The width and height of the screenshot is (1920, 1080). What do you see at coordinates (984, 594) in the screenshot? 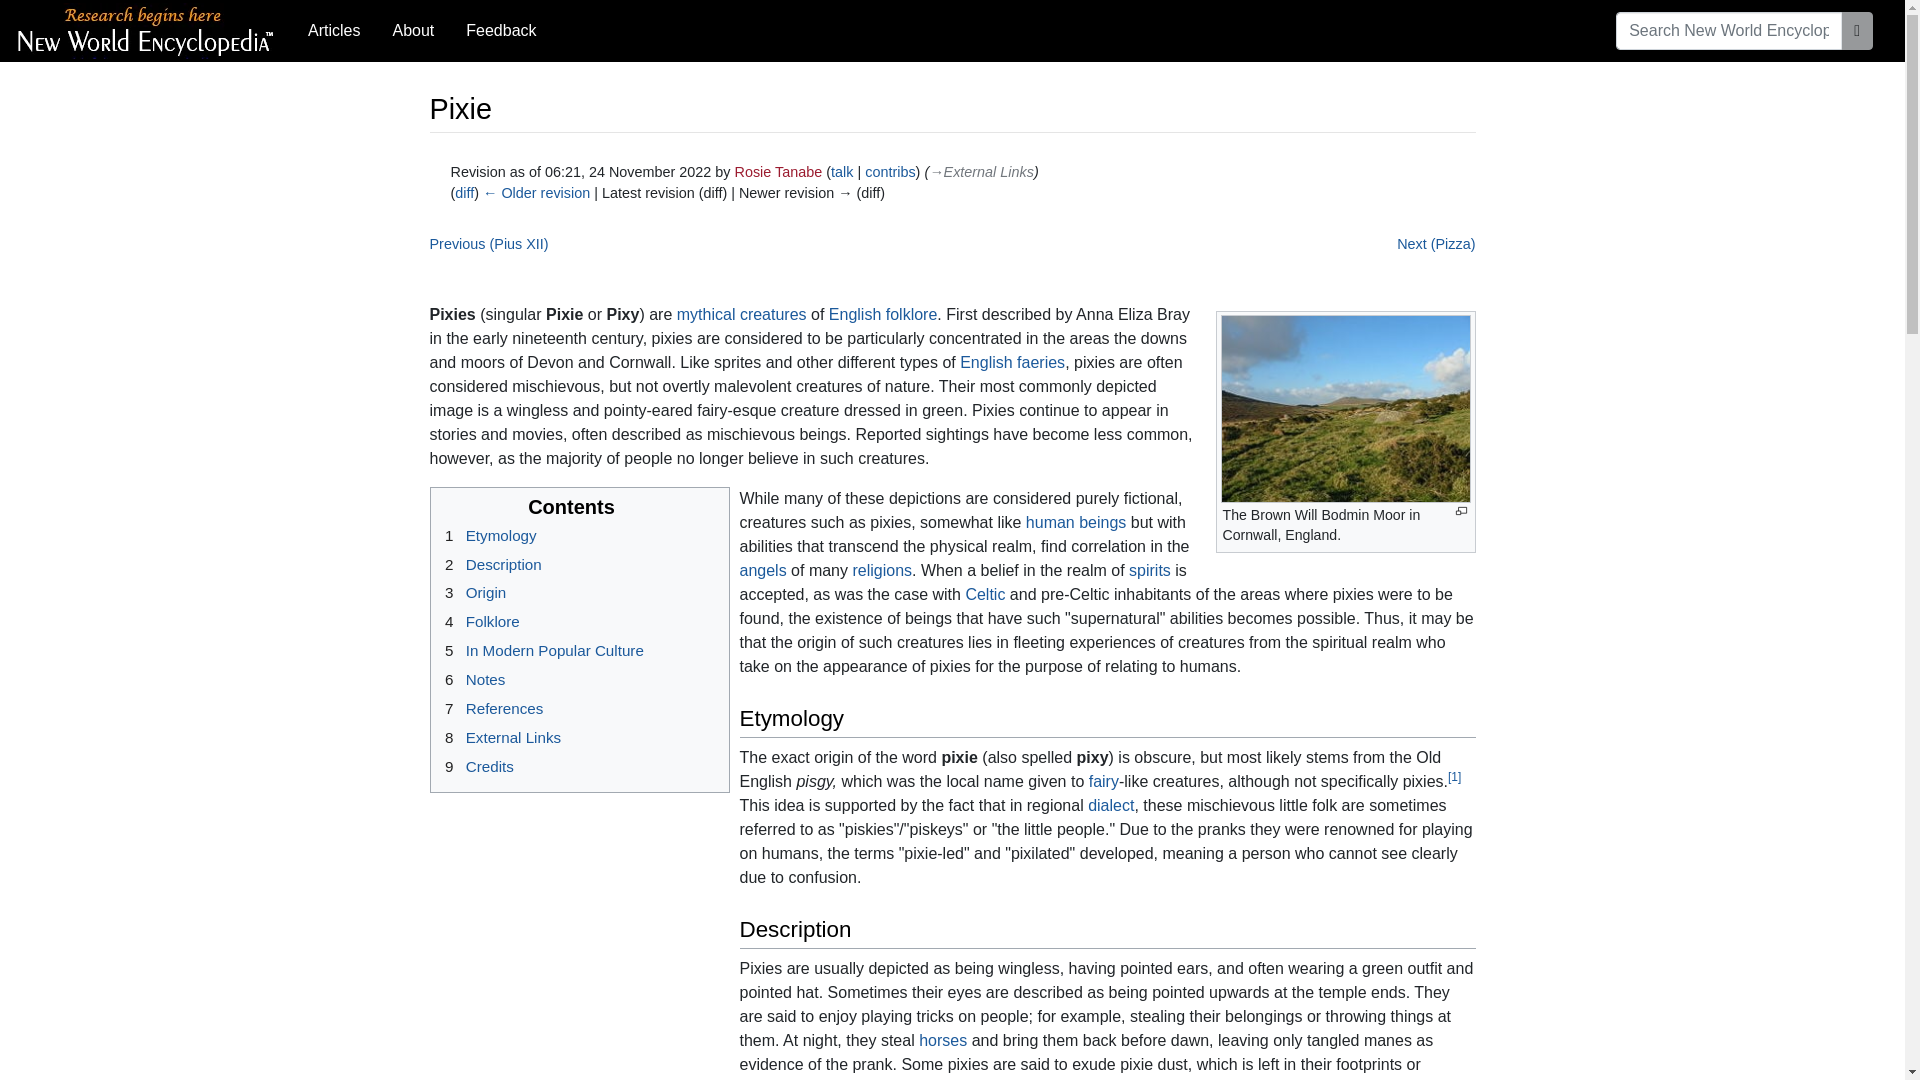
I see `Celtic` at bounding box center [984, 594].